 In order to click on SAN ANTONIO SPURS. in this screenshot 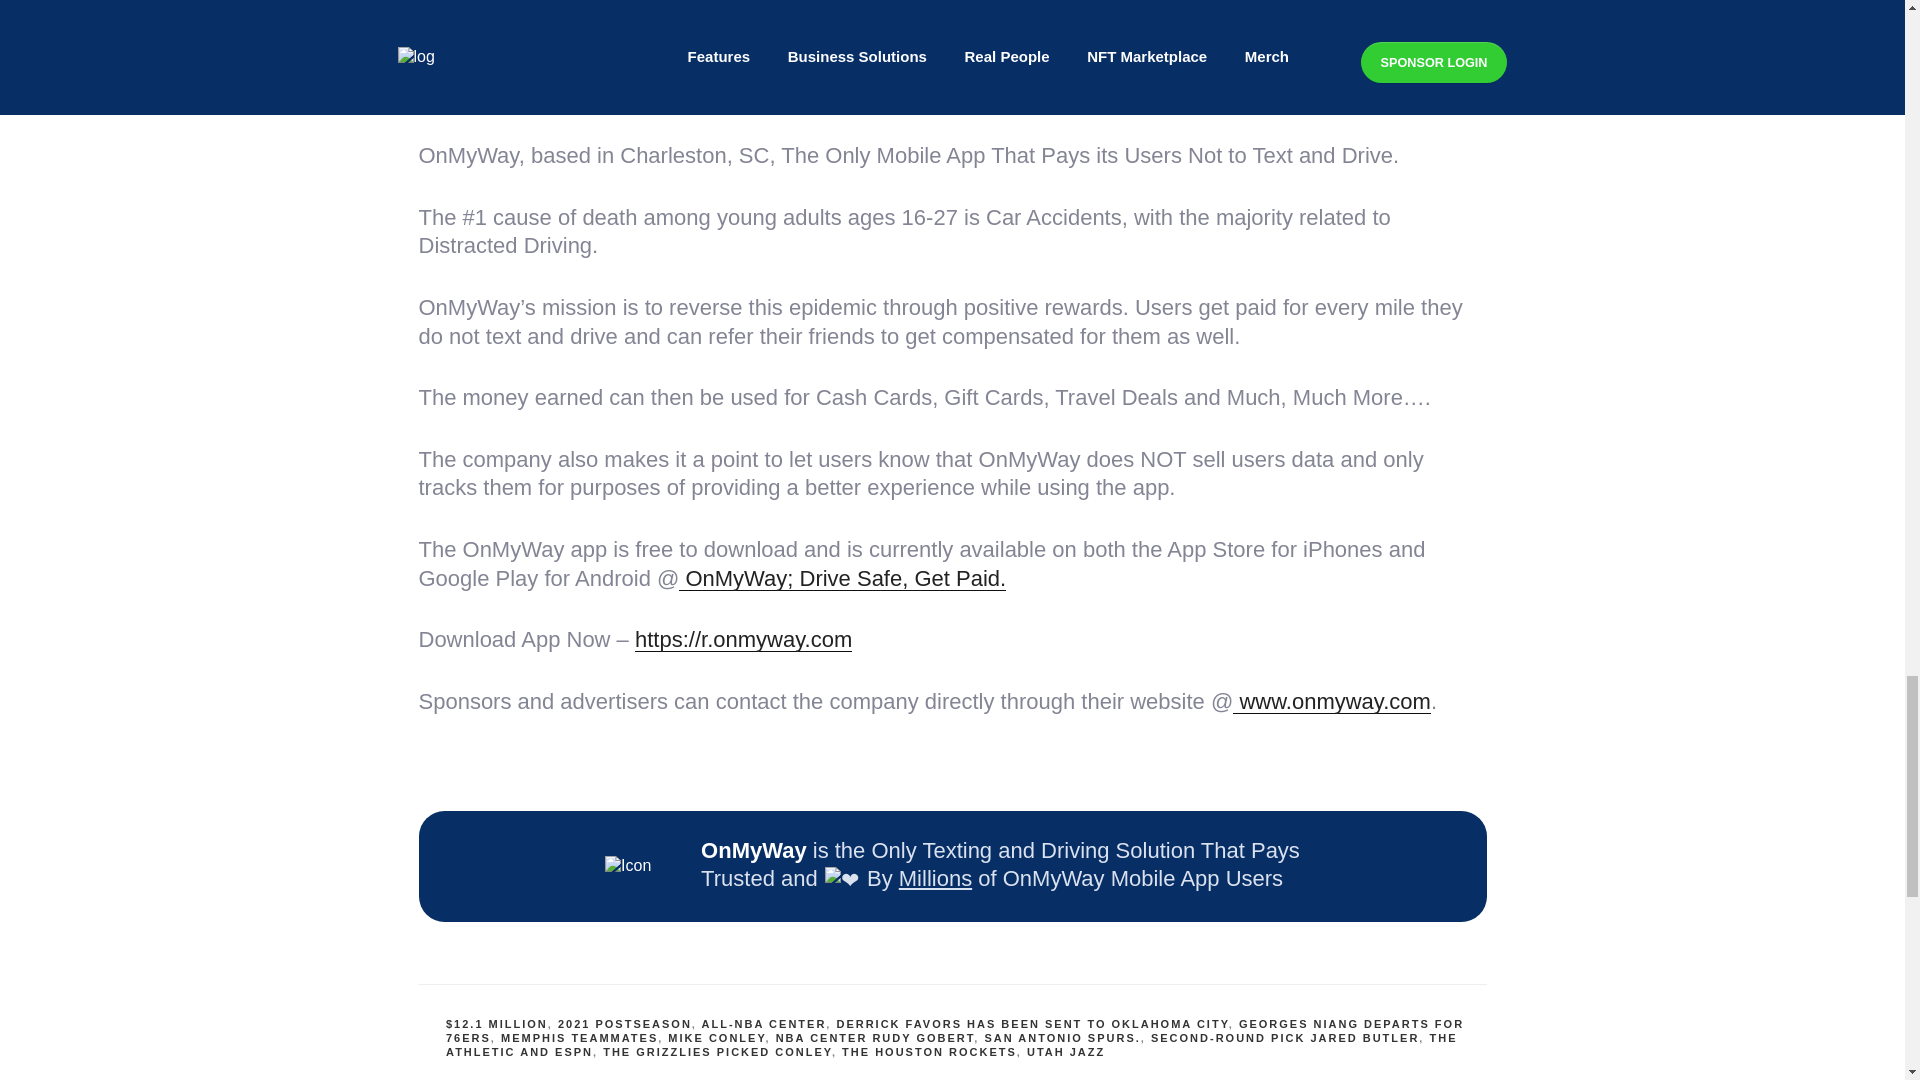, I will do `click(1062, 1038)`.